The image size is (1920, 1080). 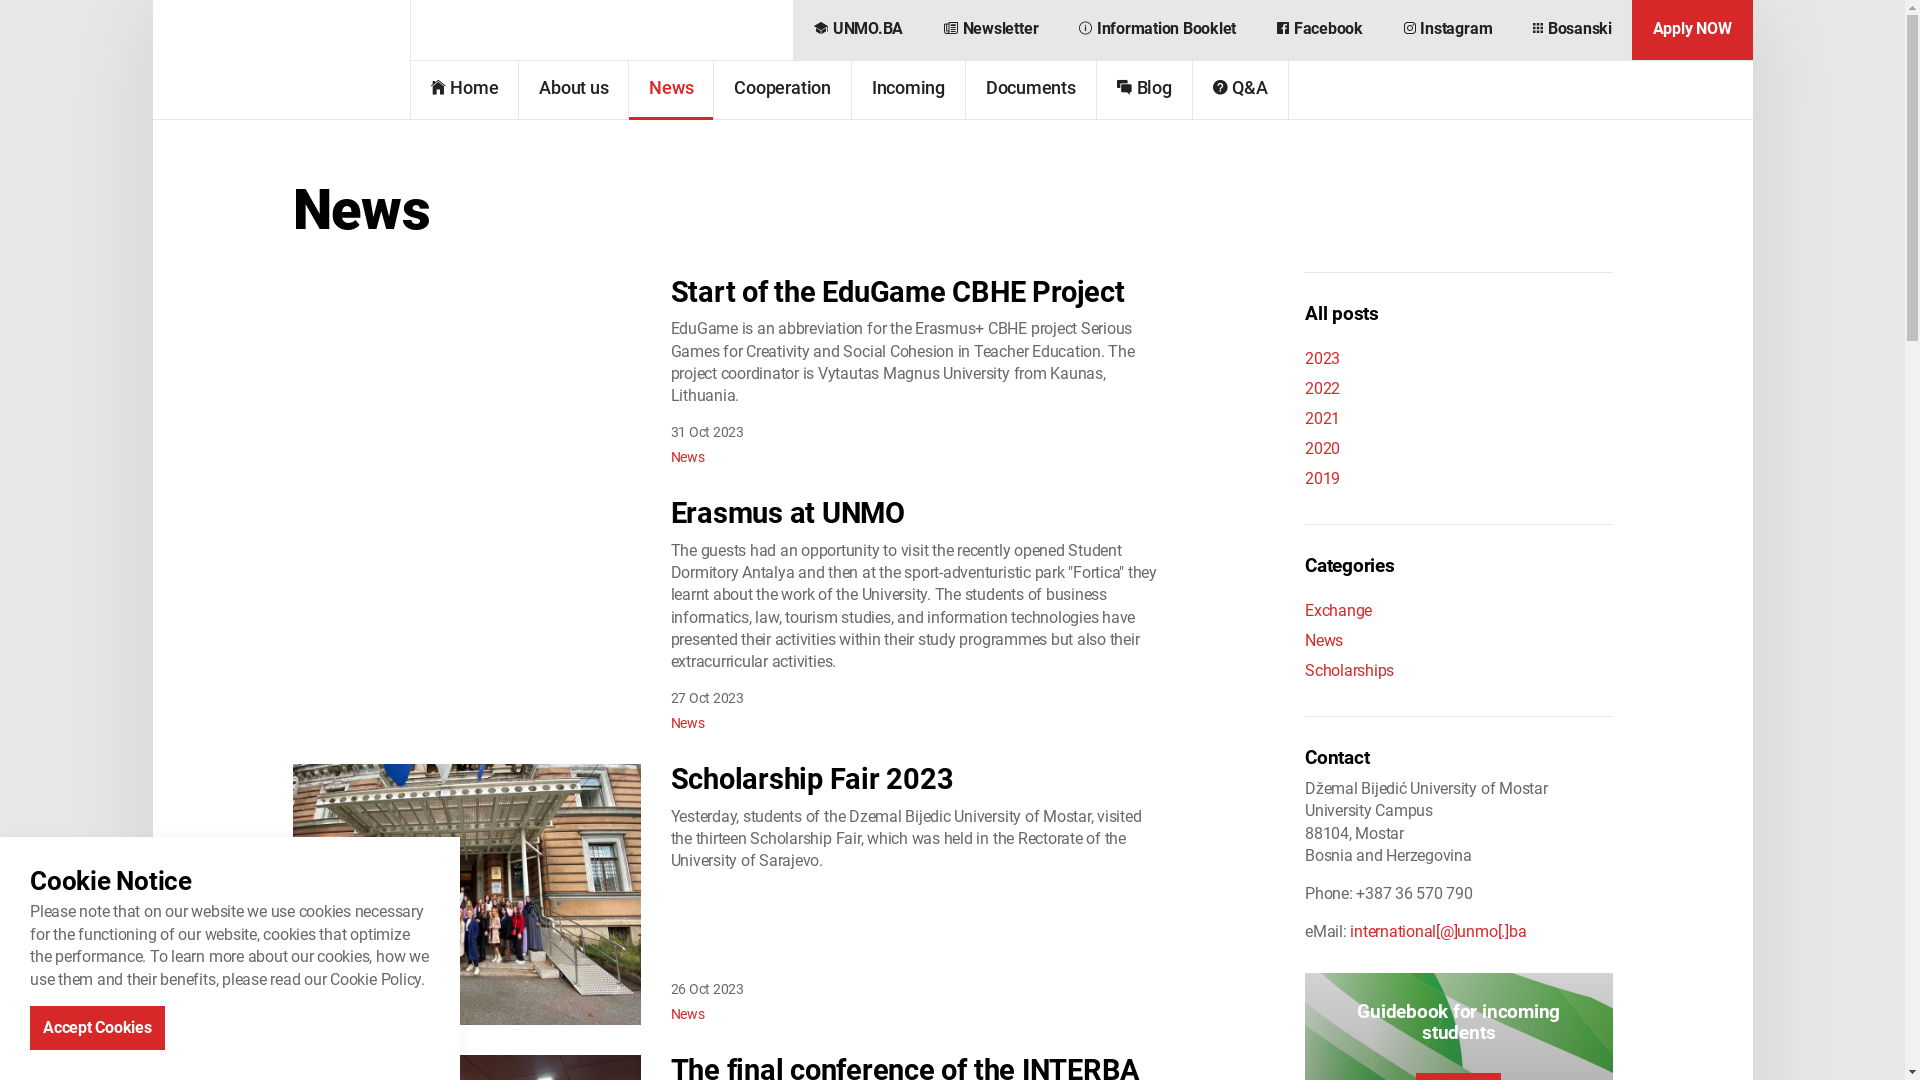 I want to click on Information Booklet, so click(x=1158, y=30).